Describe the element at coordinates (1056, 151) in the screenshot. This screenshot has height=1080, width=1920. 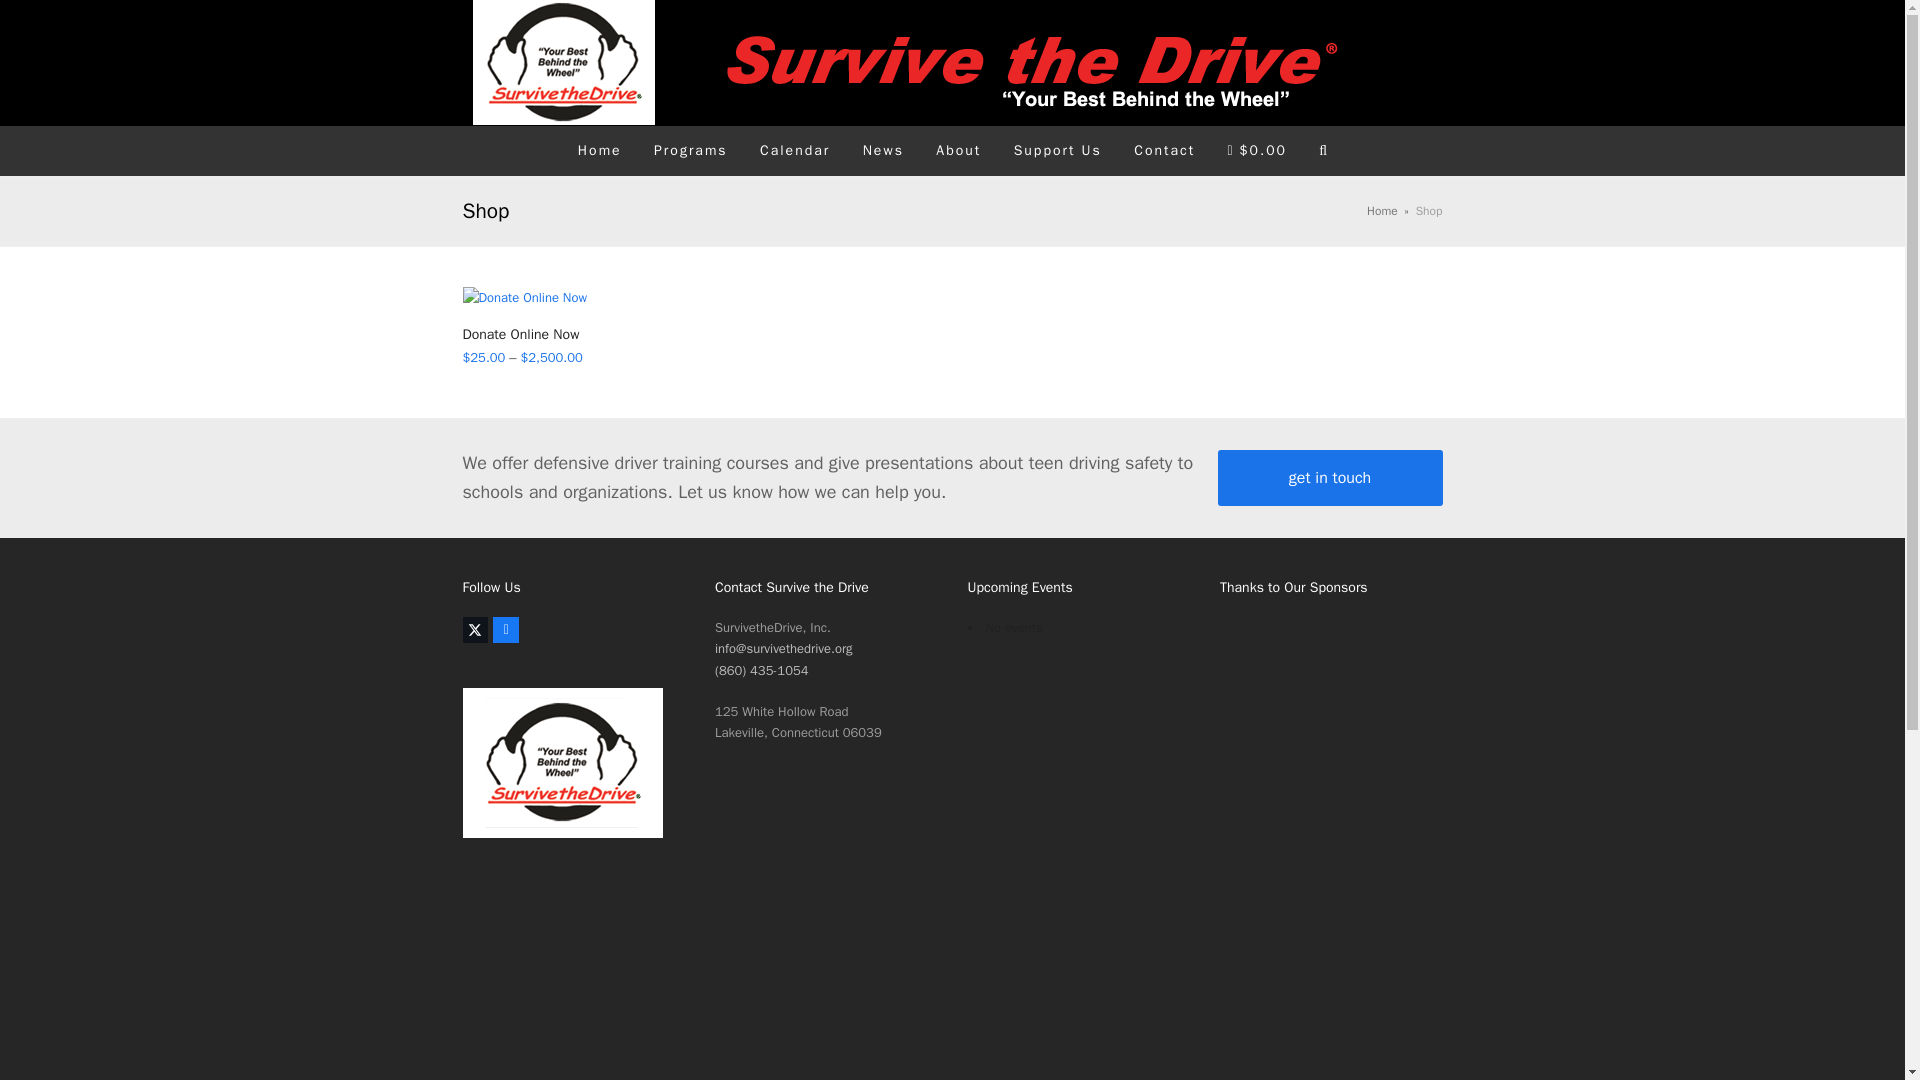
I see `Support Us` at that location.